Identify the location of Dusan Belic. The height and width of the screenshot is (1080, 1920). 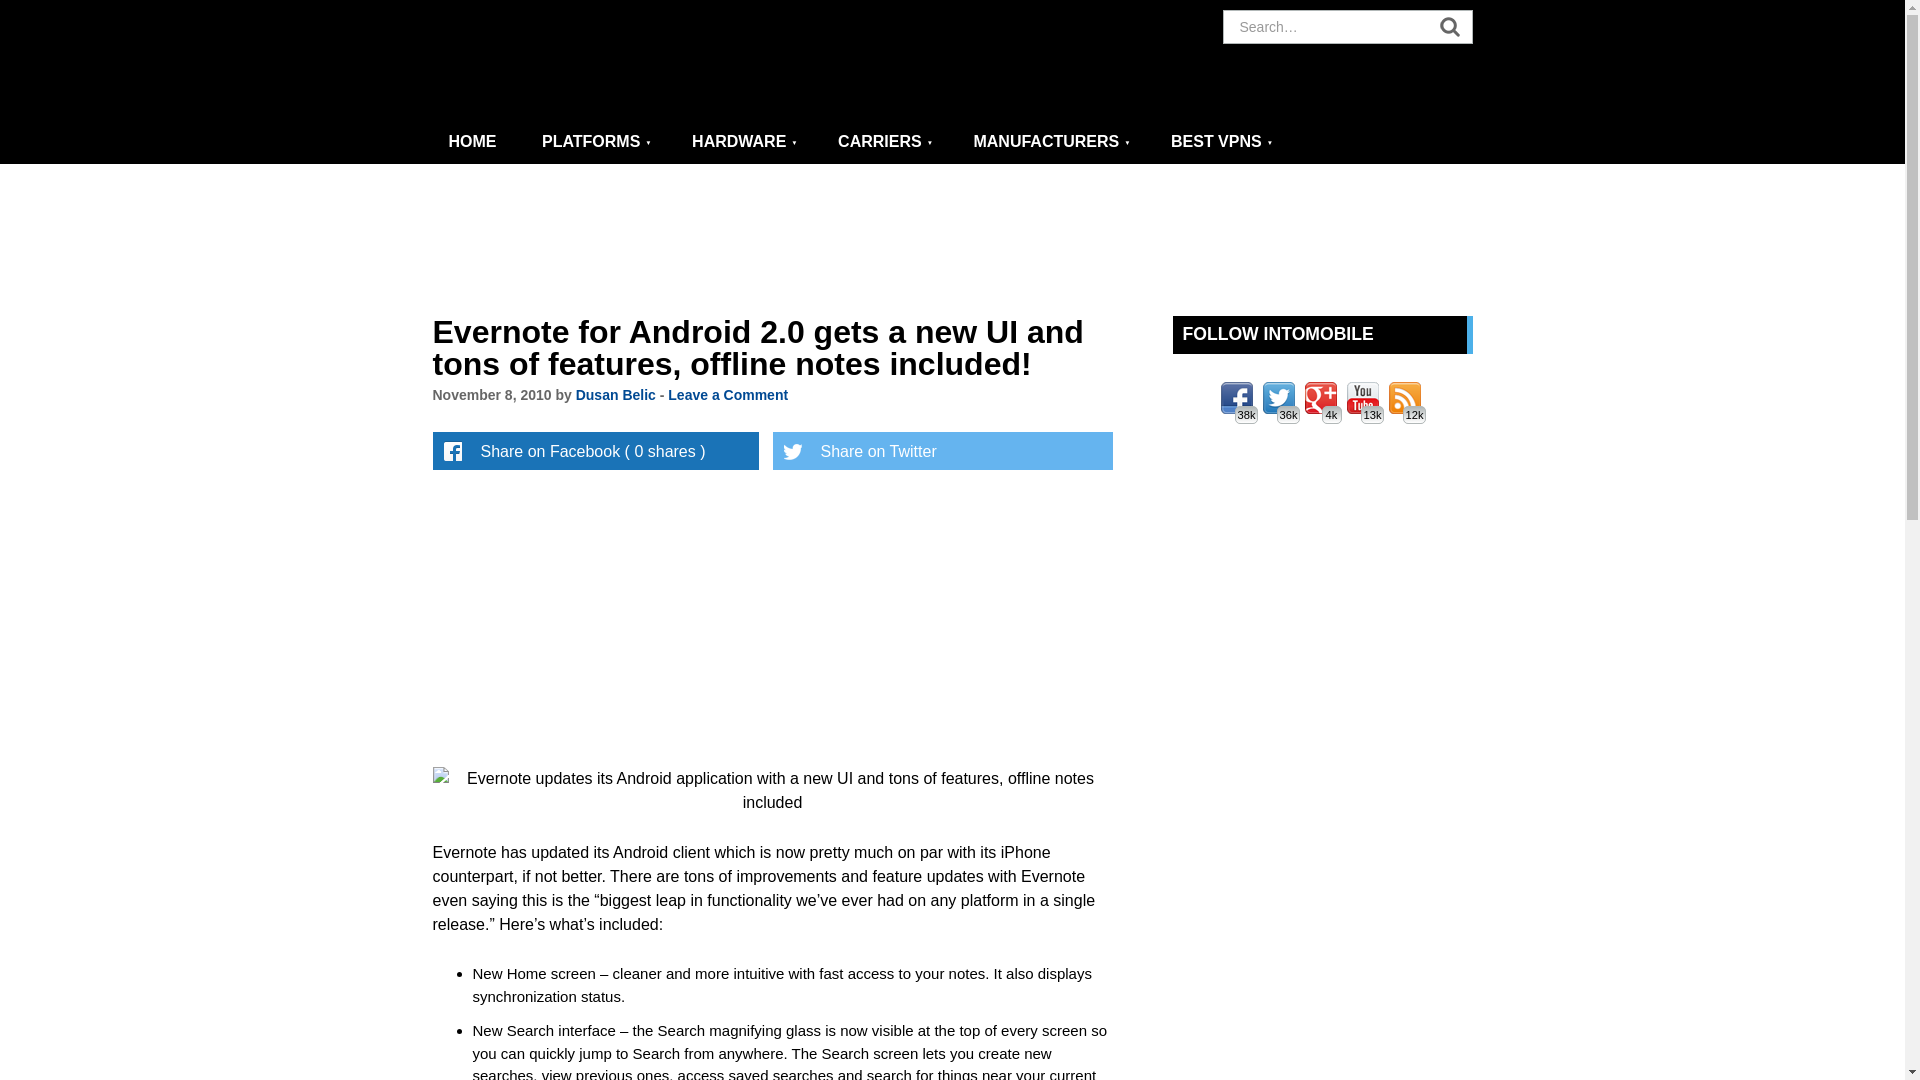
(616, 394).